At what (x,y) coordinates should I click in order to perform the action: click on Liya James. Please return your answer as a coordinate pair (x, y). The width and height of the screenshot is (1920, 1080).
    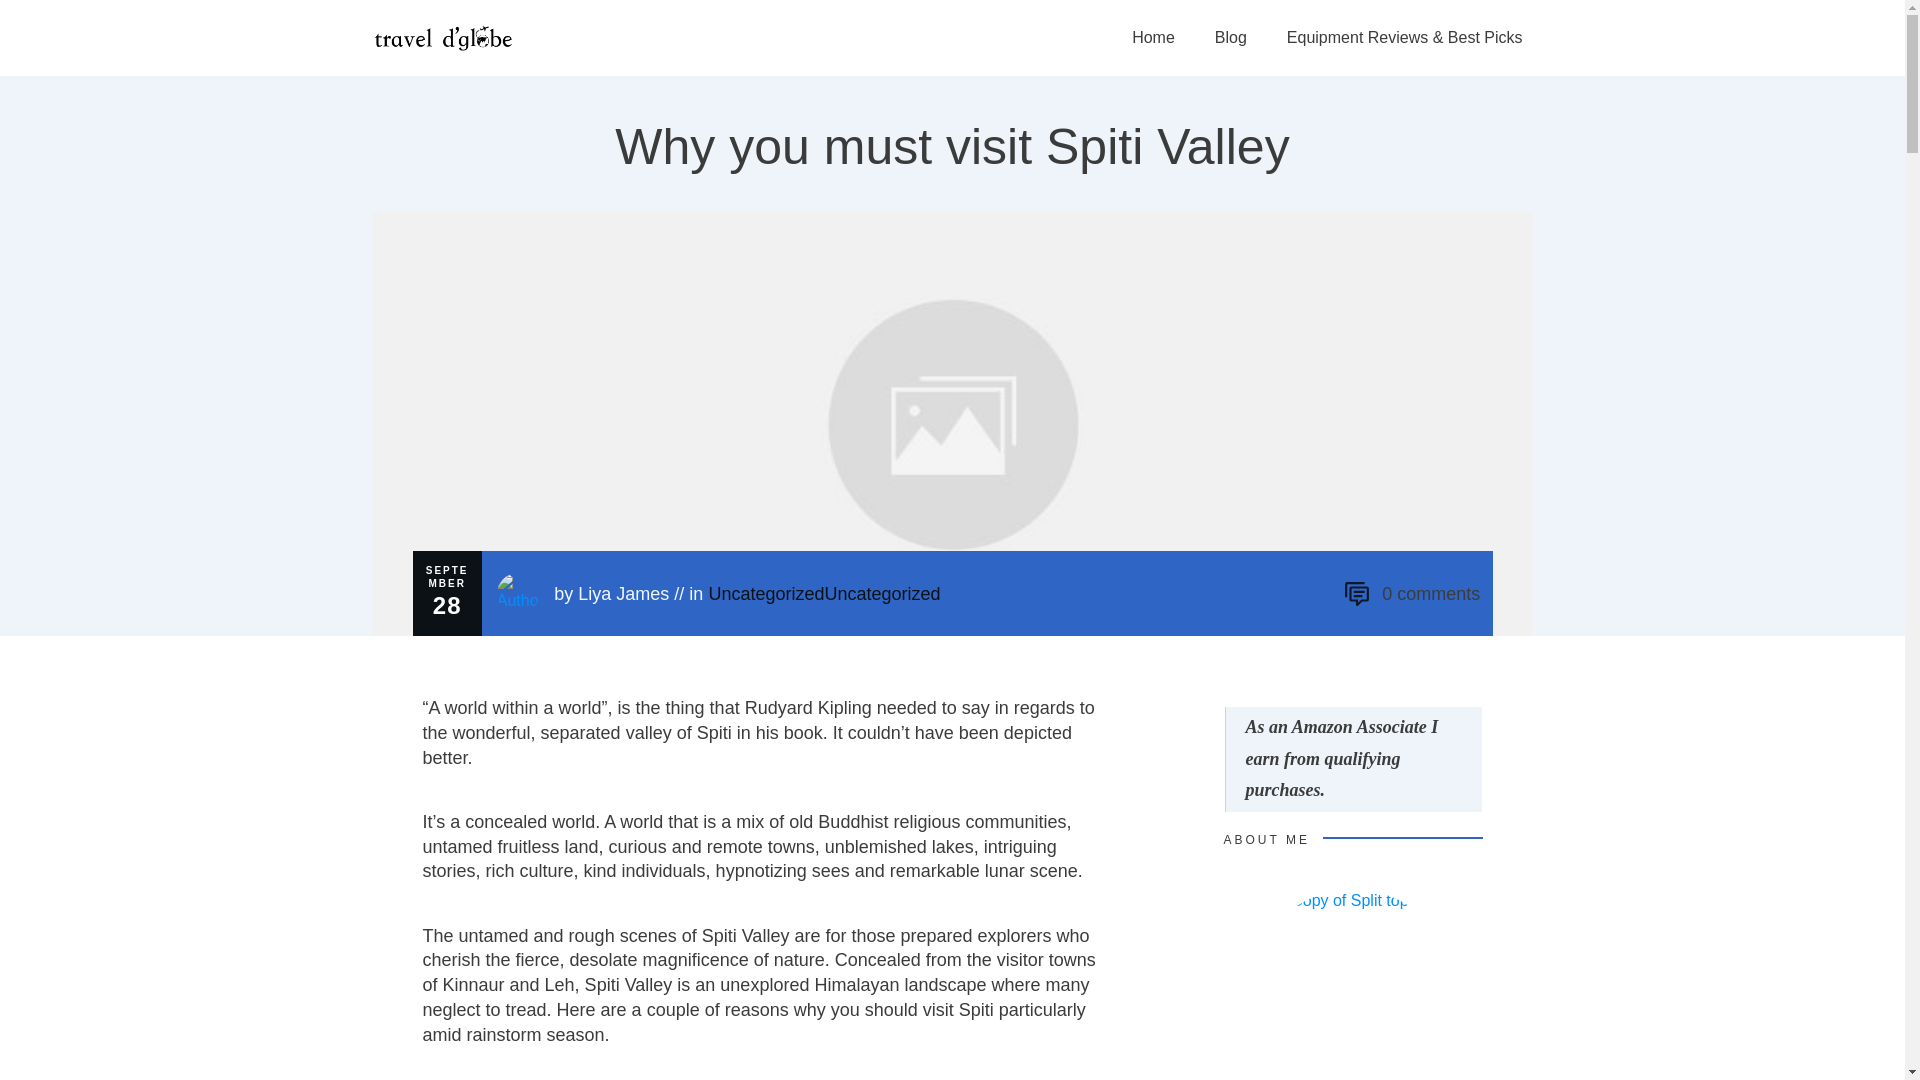
    Looking at the image, I should click on (622, 594).